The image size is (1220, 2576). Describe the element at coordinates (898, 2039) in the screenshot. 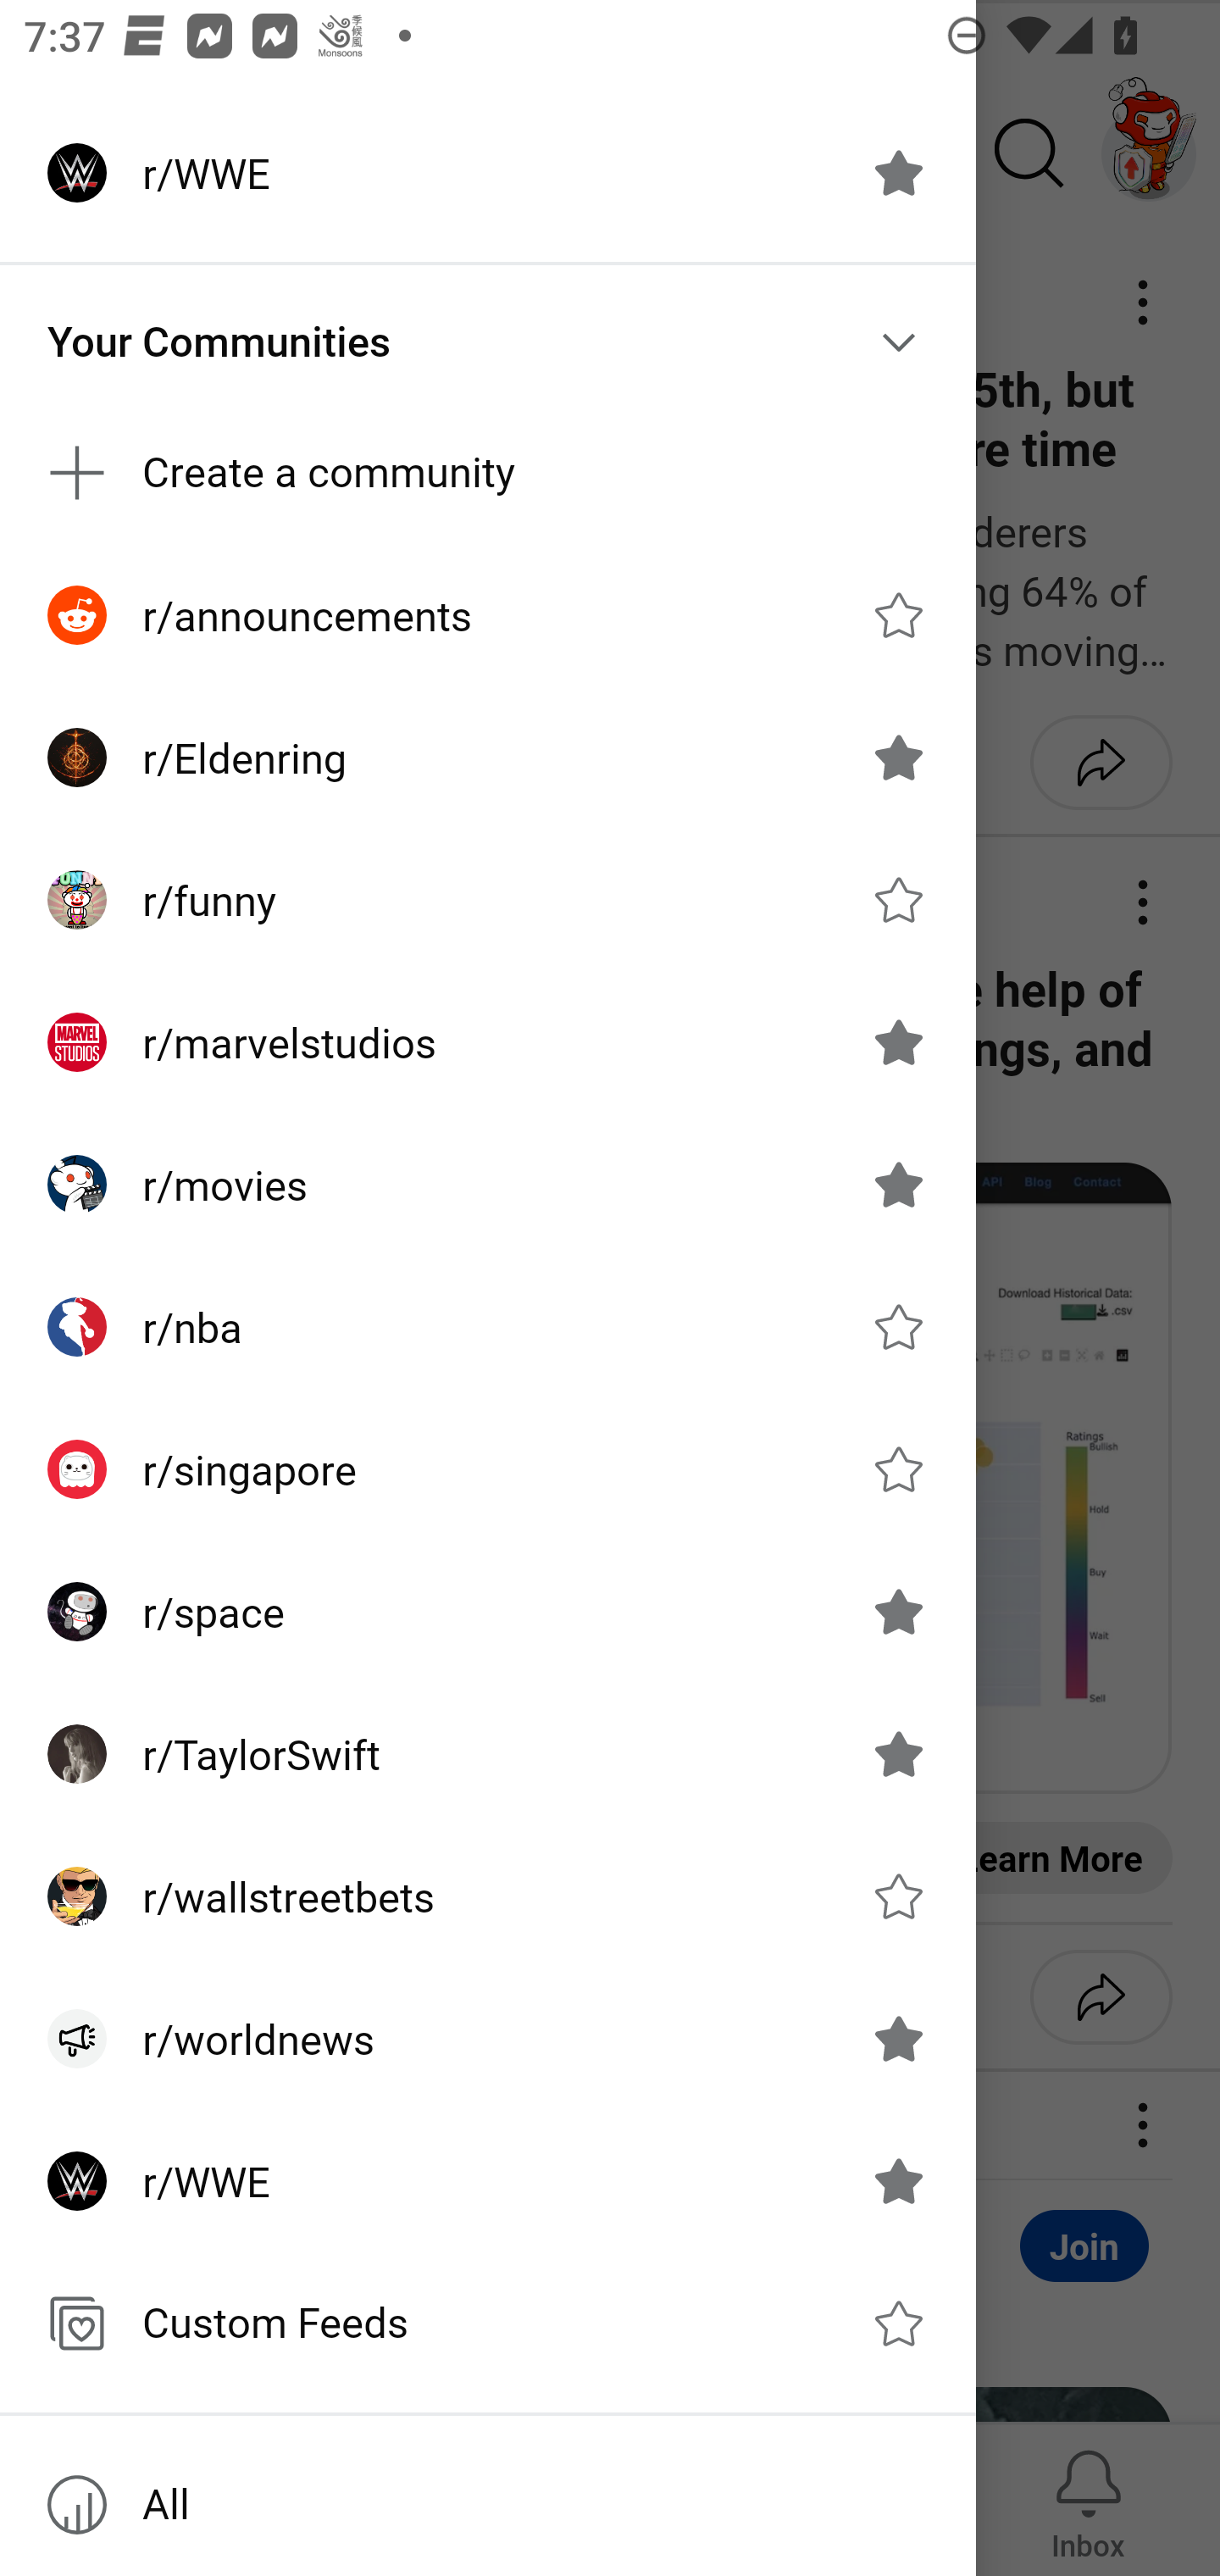

I see `Unfavorite r/worldnews` at that location.